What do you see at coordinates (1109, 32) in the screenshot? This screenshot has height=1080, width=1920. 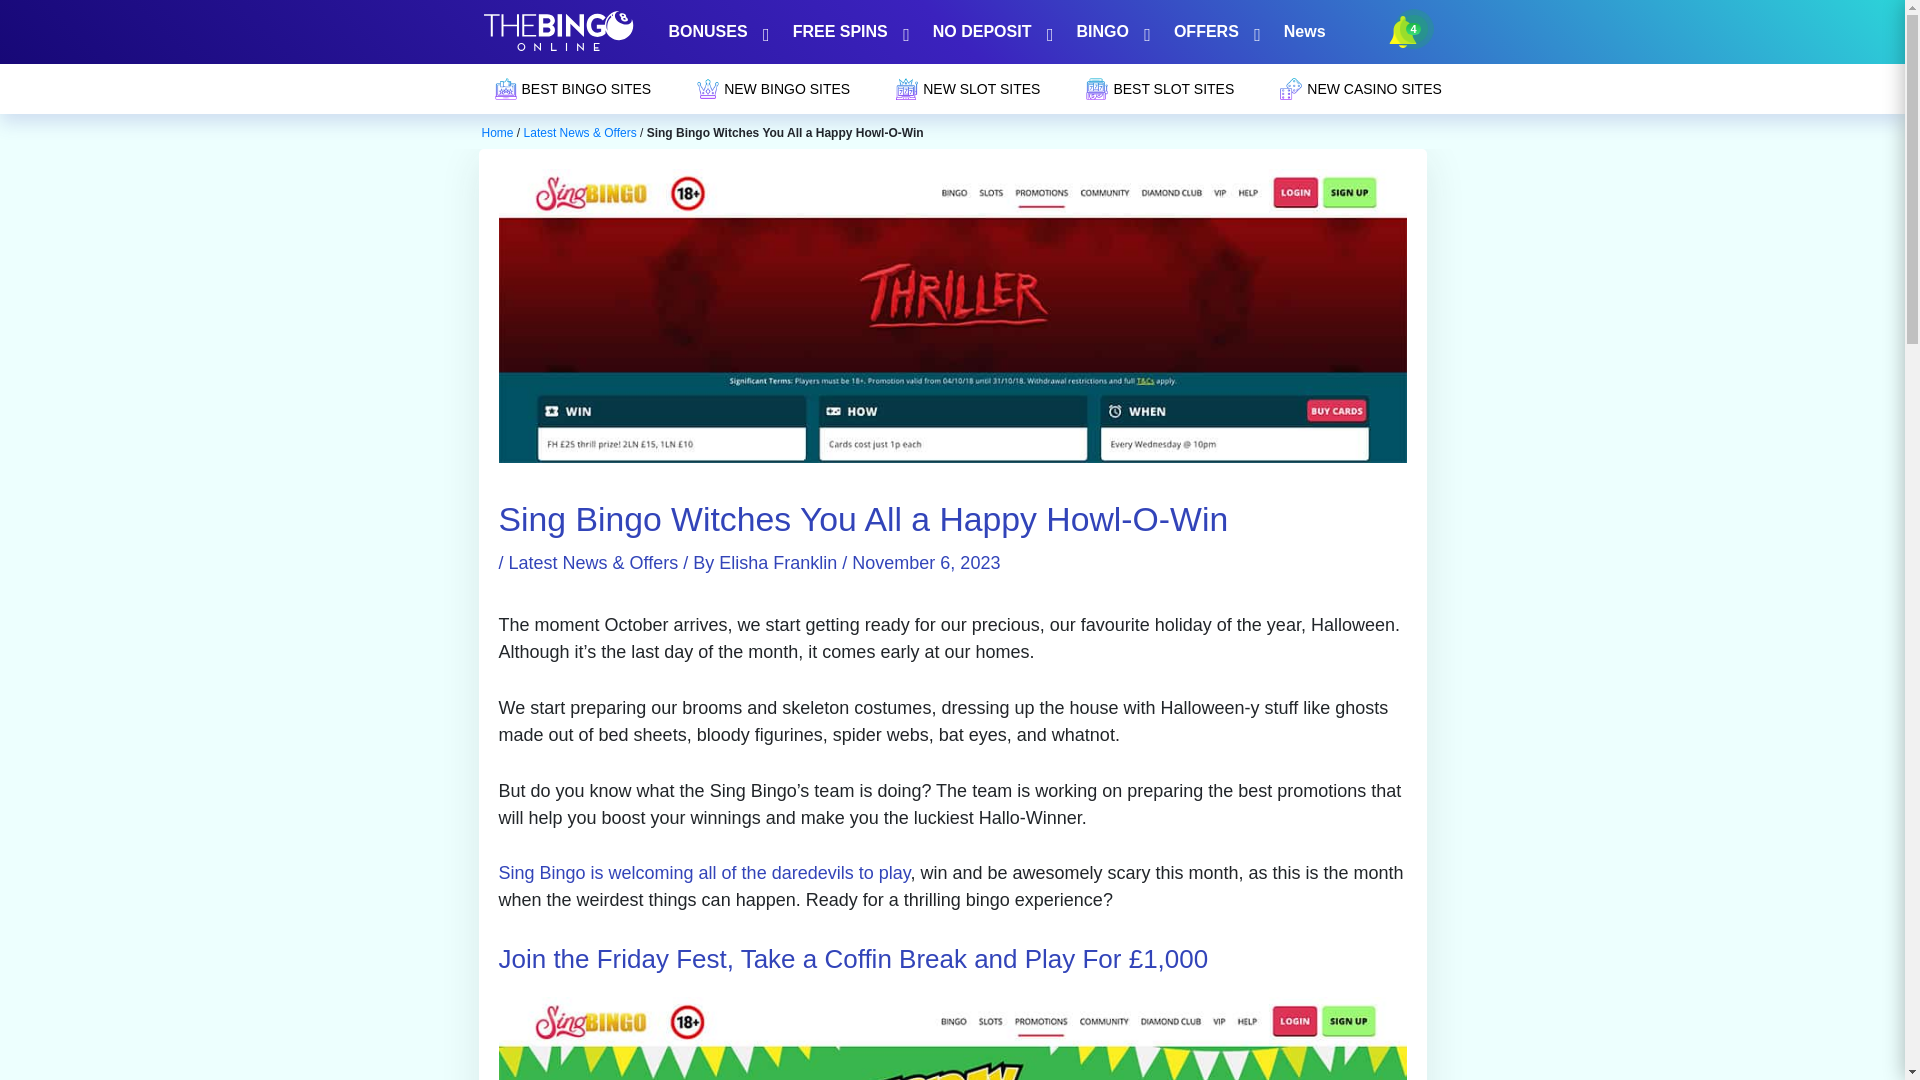 I see `BINGO` at bounding box center [1109, 32].